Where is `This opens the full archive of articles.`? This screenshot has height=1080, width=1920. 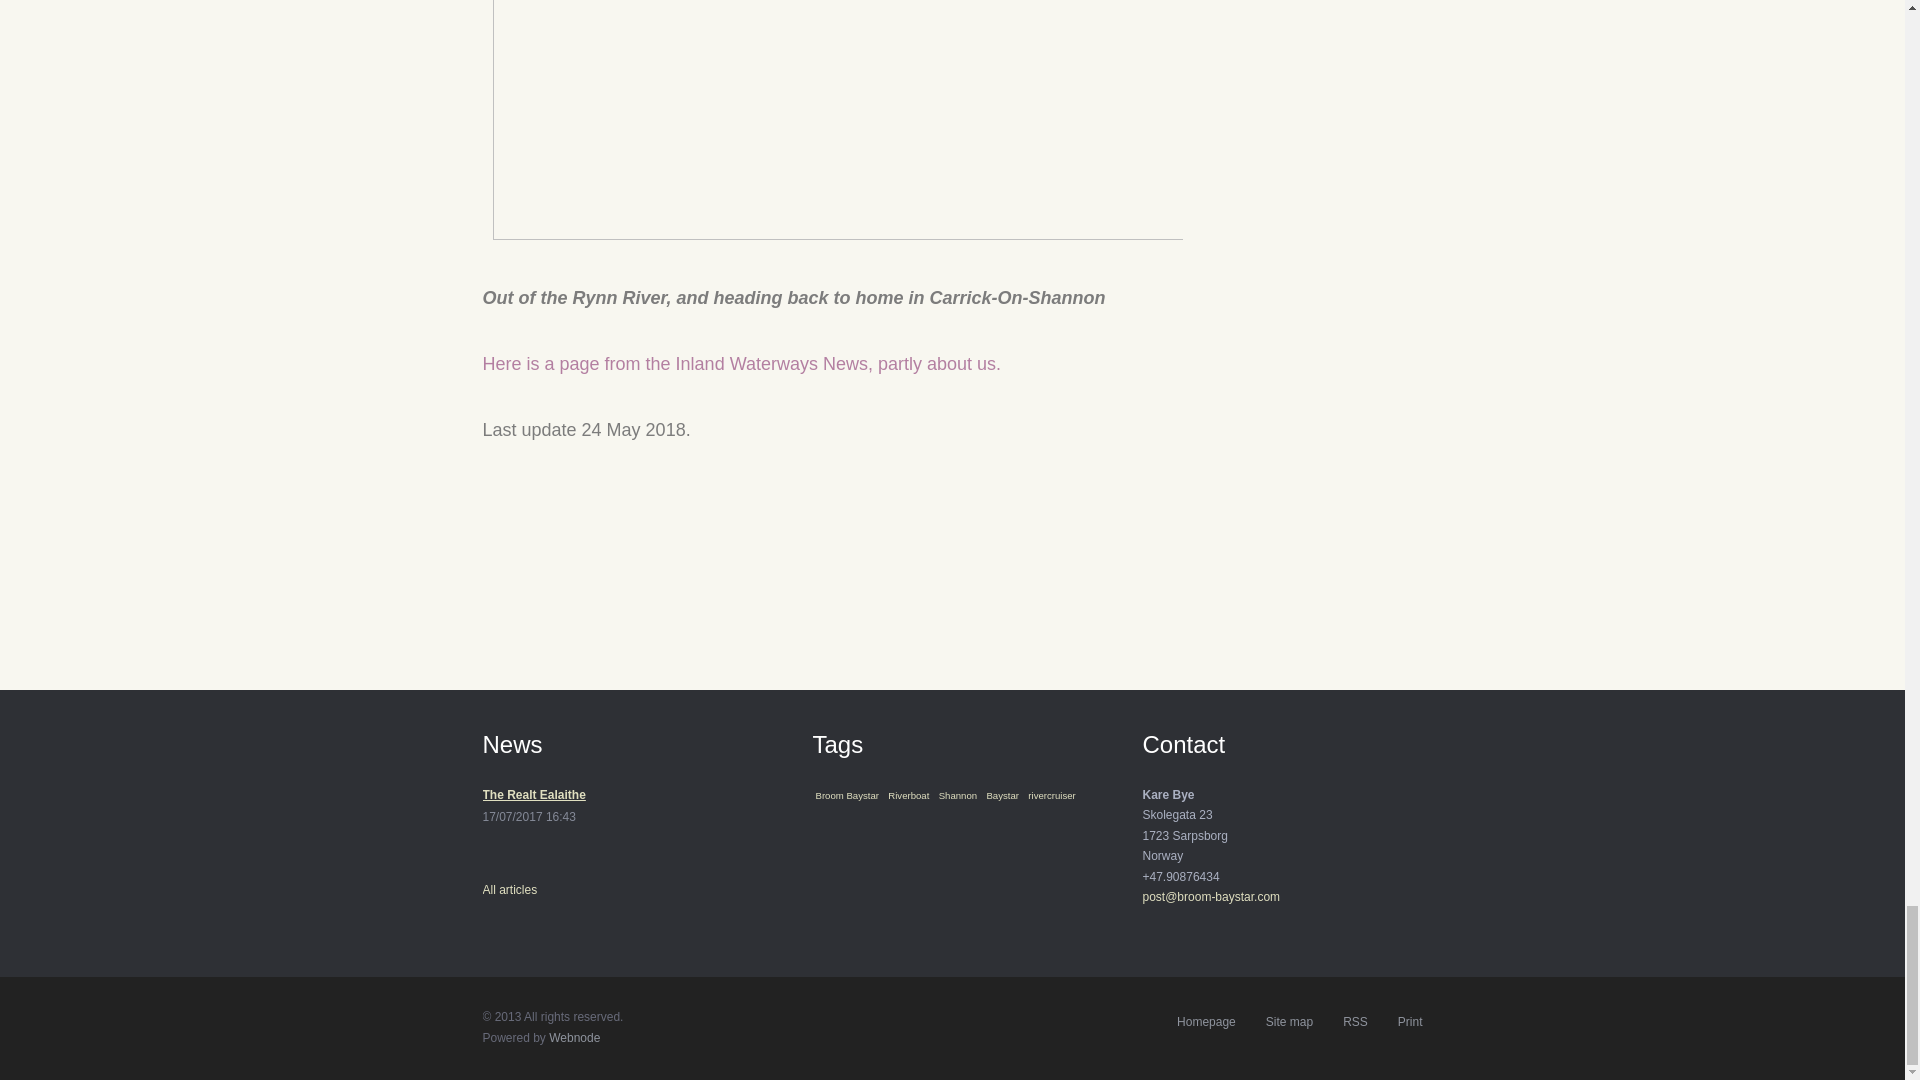 This opens the full archive of articles. is located at coordinates (509, 890).